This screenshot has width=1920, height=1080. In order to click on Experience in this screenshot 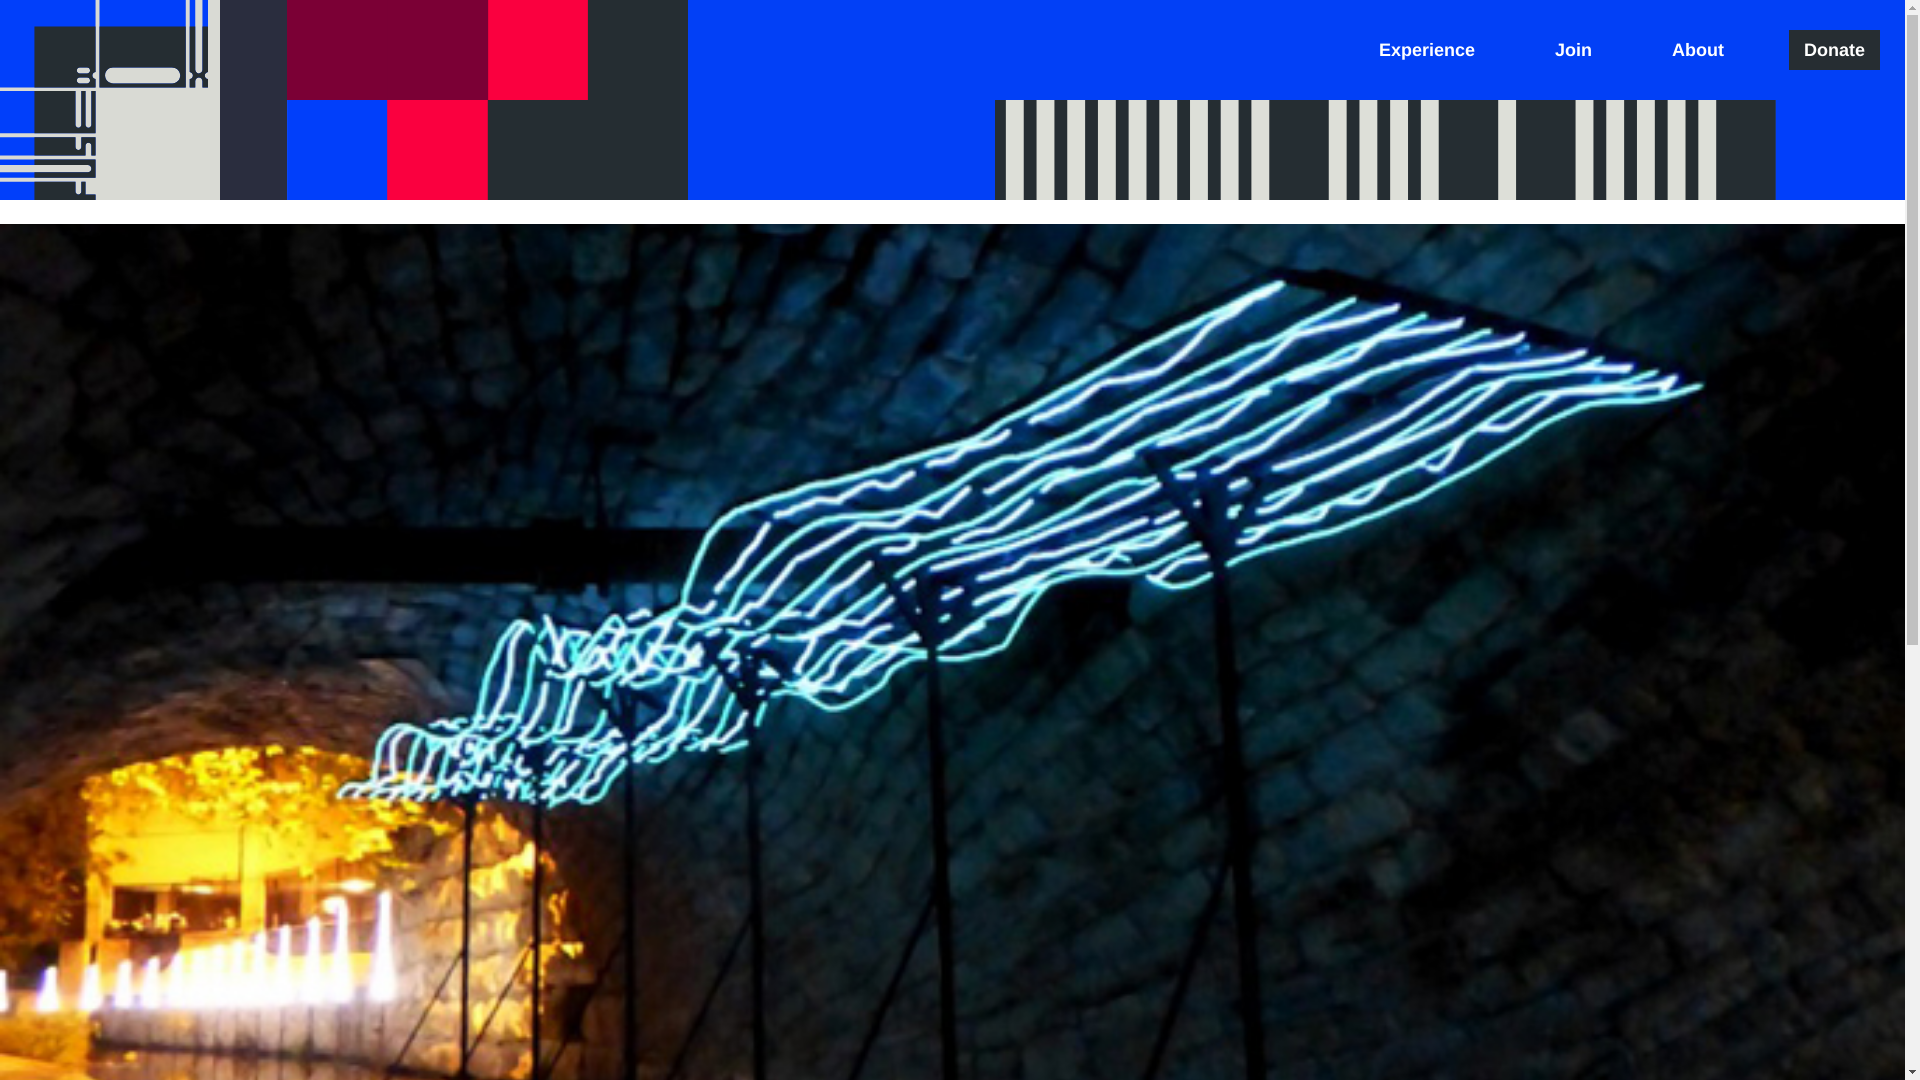, I will do `click(1426, 50)`.